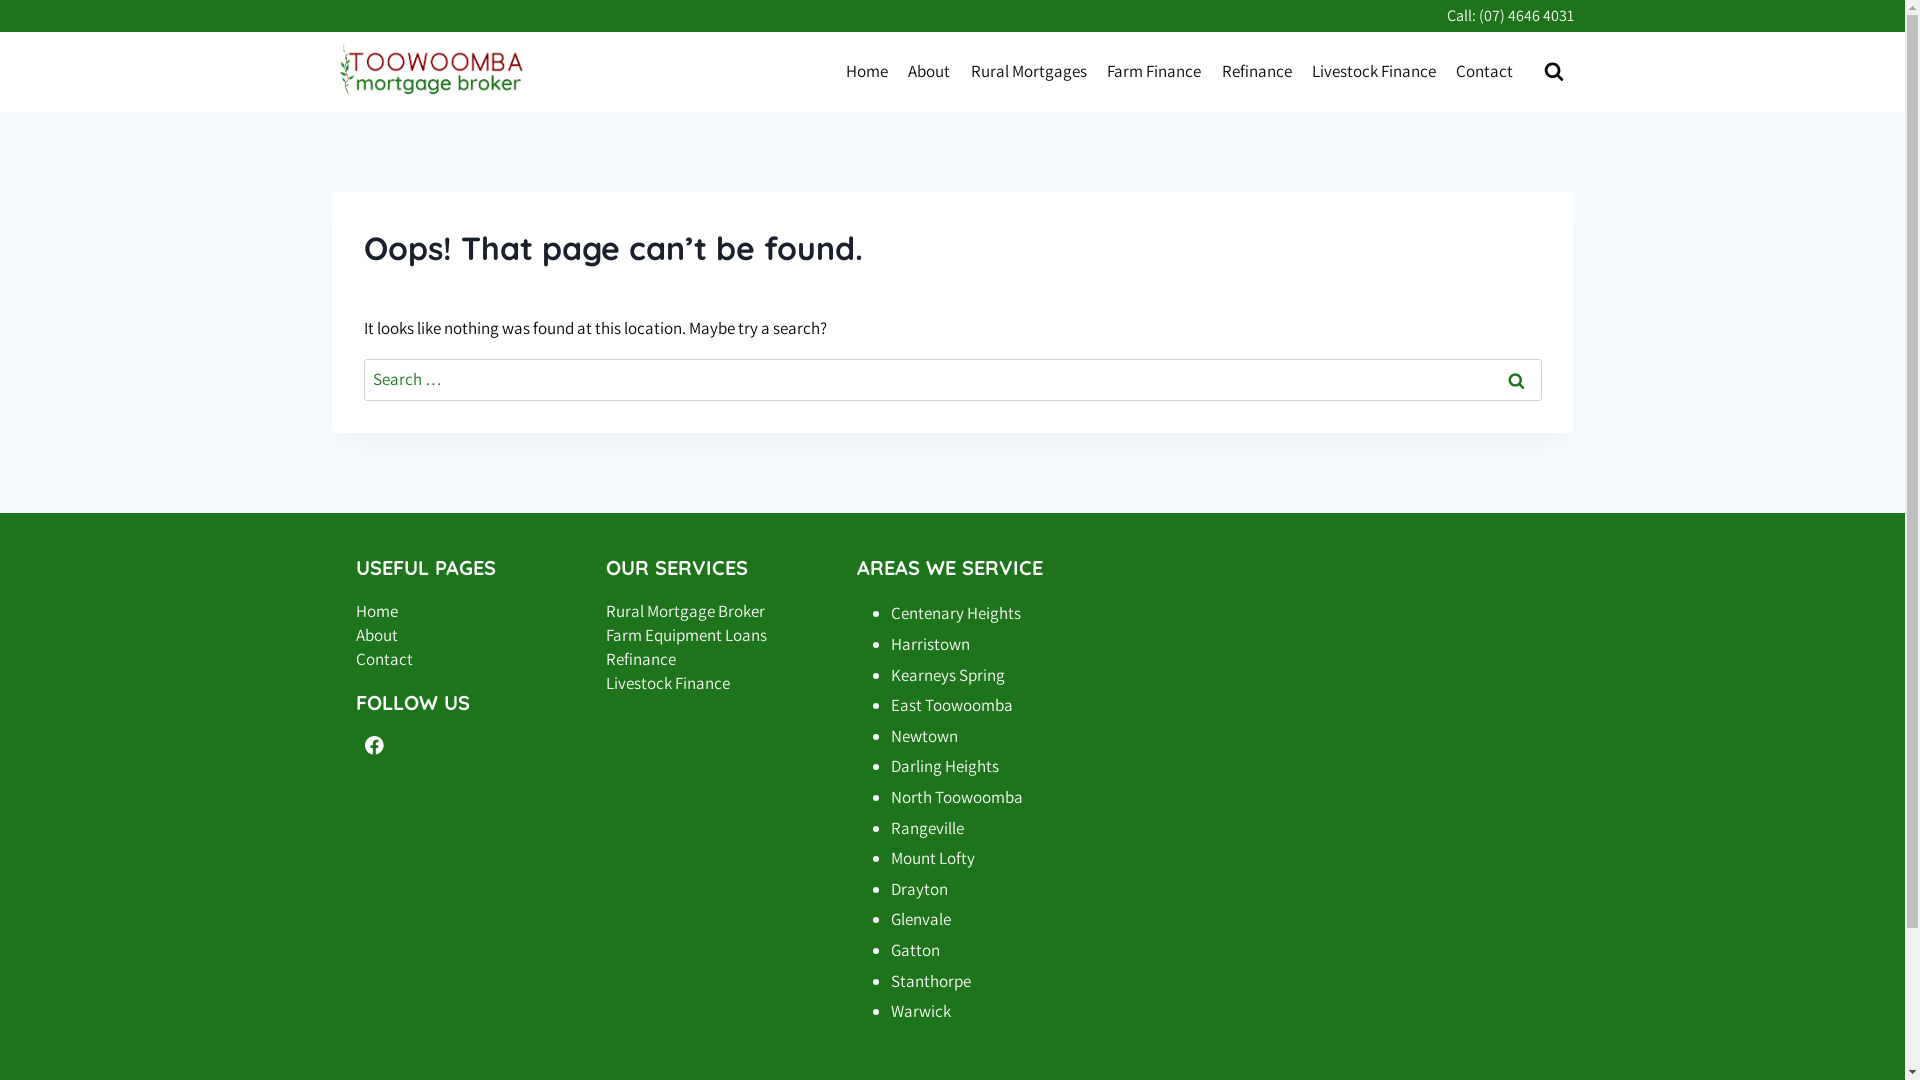 The height and width of the screenshot is (1080, 1920). I want to click on Home, so click(377, 611).